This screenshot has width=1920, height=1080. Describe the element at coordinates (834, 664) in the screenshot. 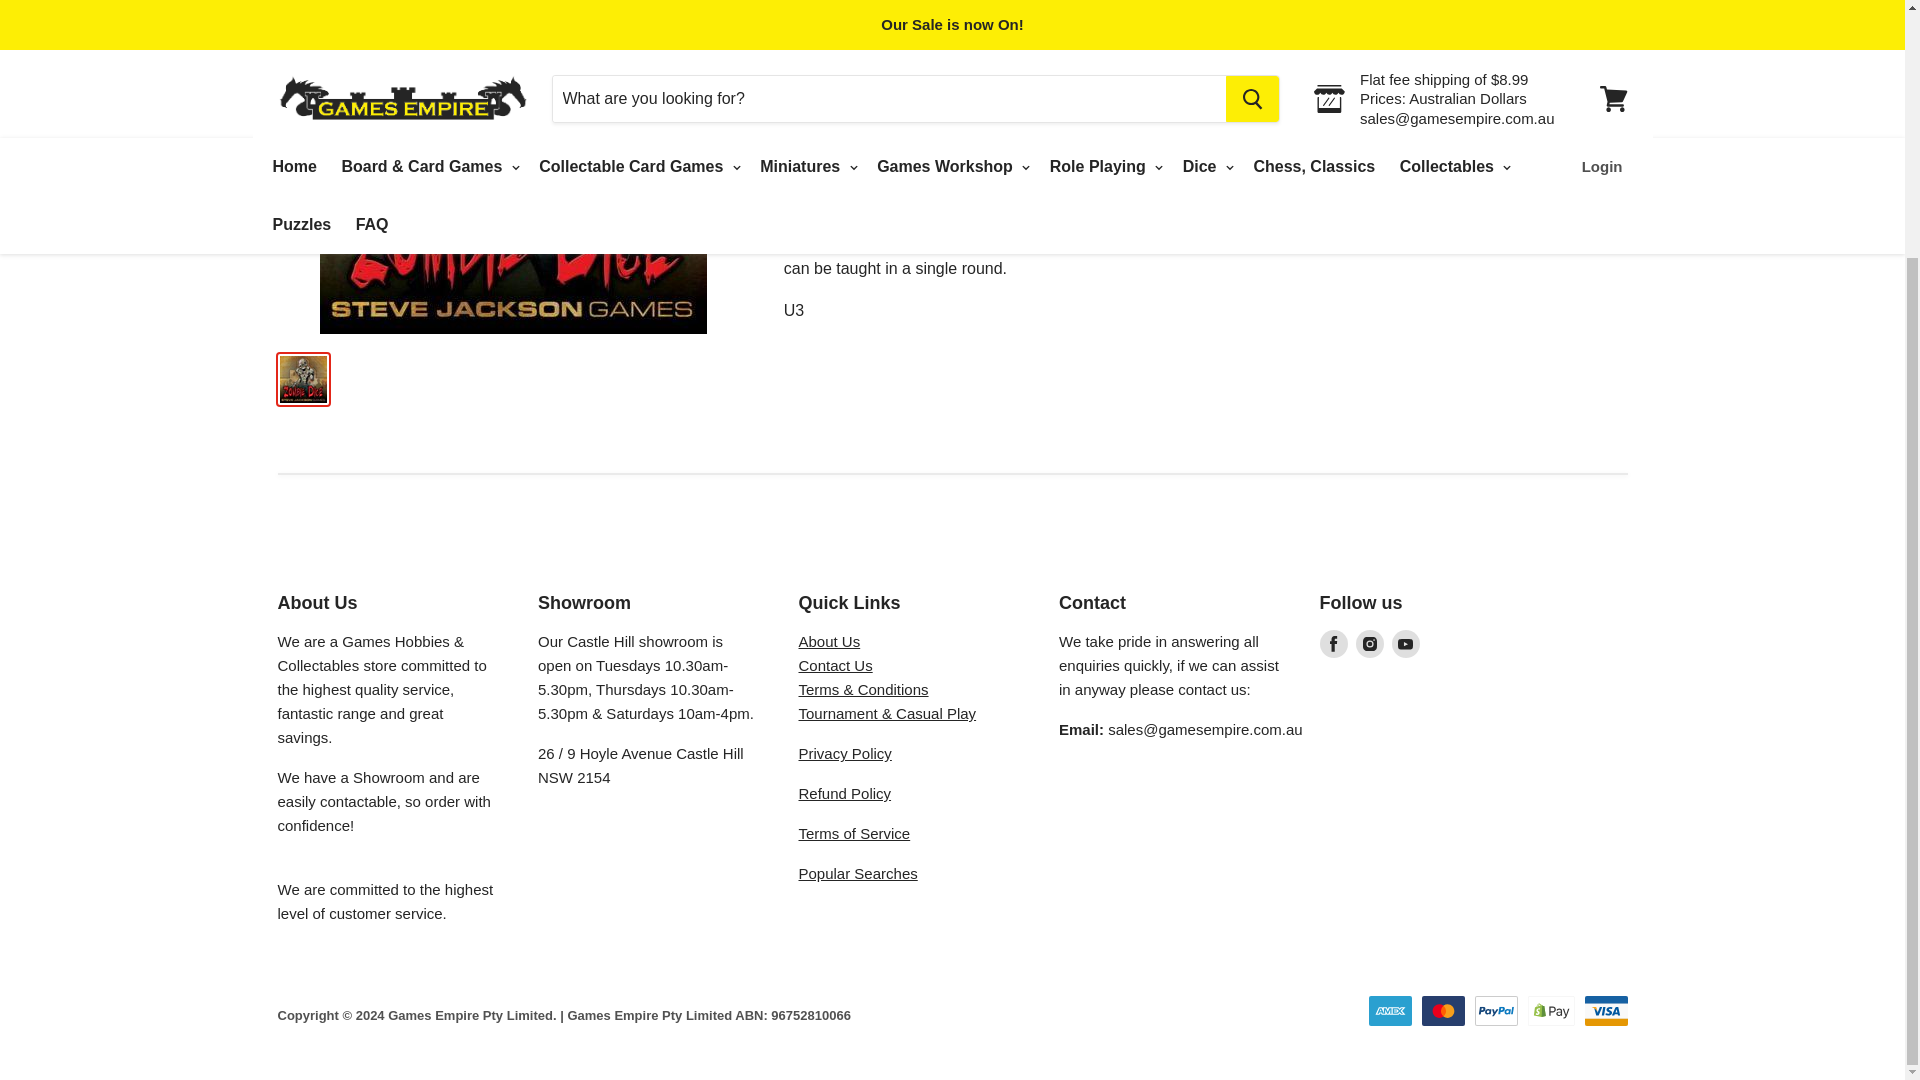

I see `Contact Us` at that location.